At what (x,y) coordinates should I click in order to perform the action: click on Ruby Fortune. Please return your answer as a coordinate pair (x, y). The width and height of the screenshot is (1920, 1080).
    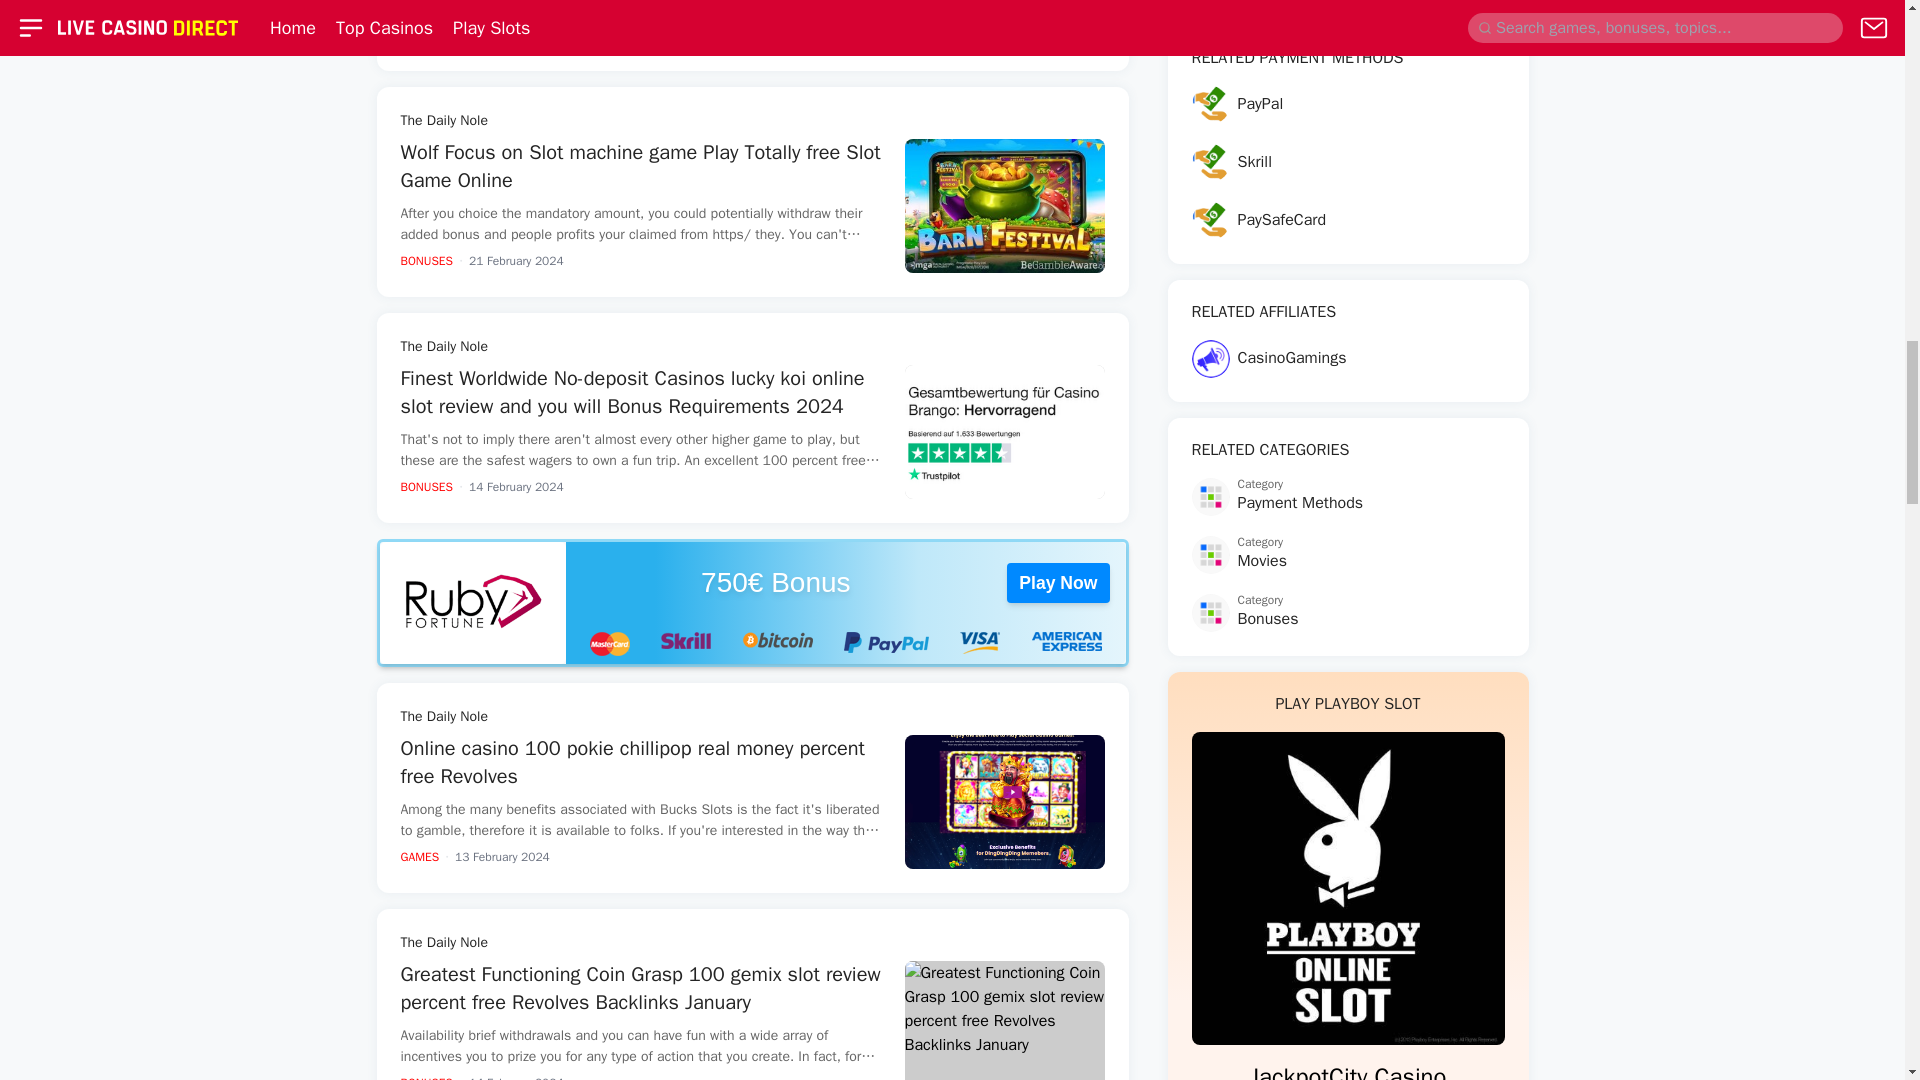
    Looking at the image, I should click on (473, 602).